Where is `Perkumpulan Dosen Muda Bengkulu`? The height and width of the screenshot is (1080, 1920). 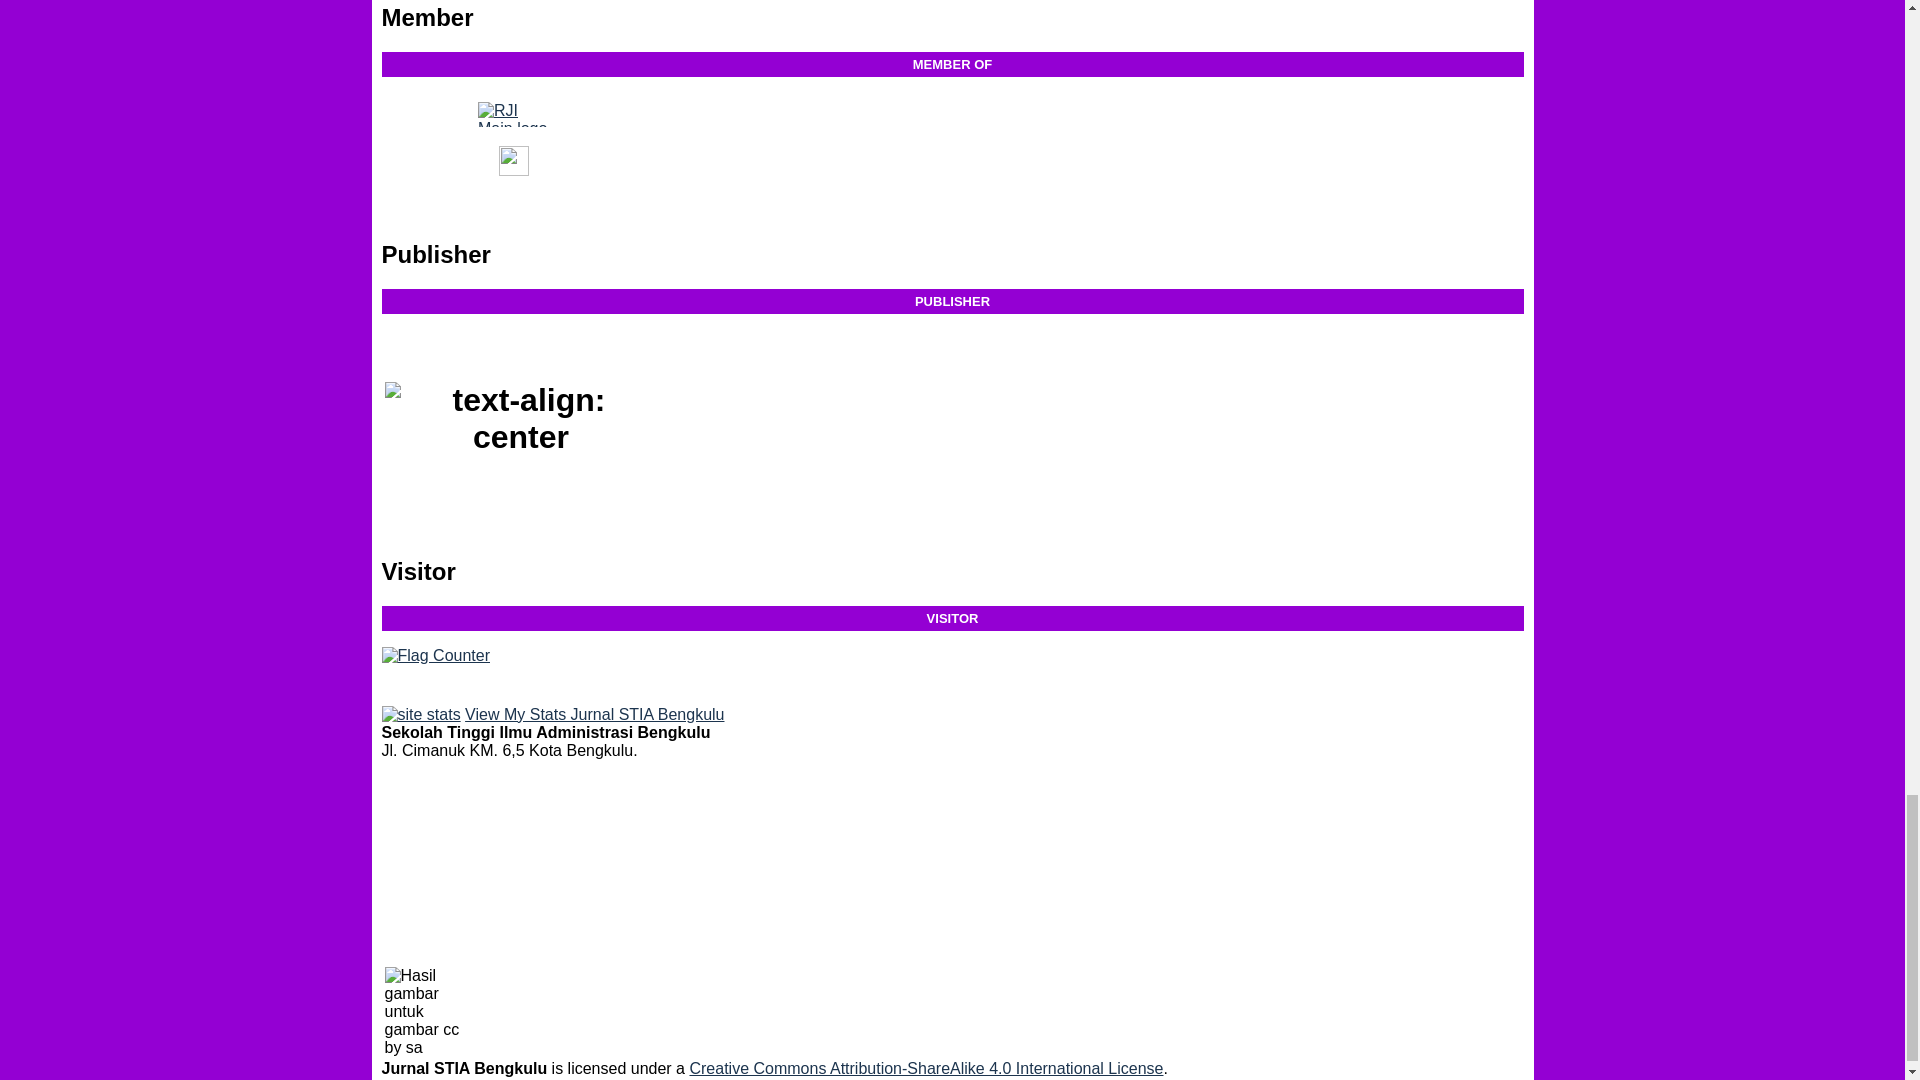
Perkumpulan Dosen Muda Bengkulu is located at coordinates (512, 170).